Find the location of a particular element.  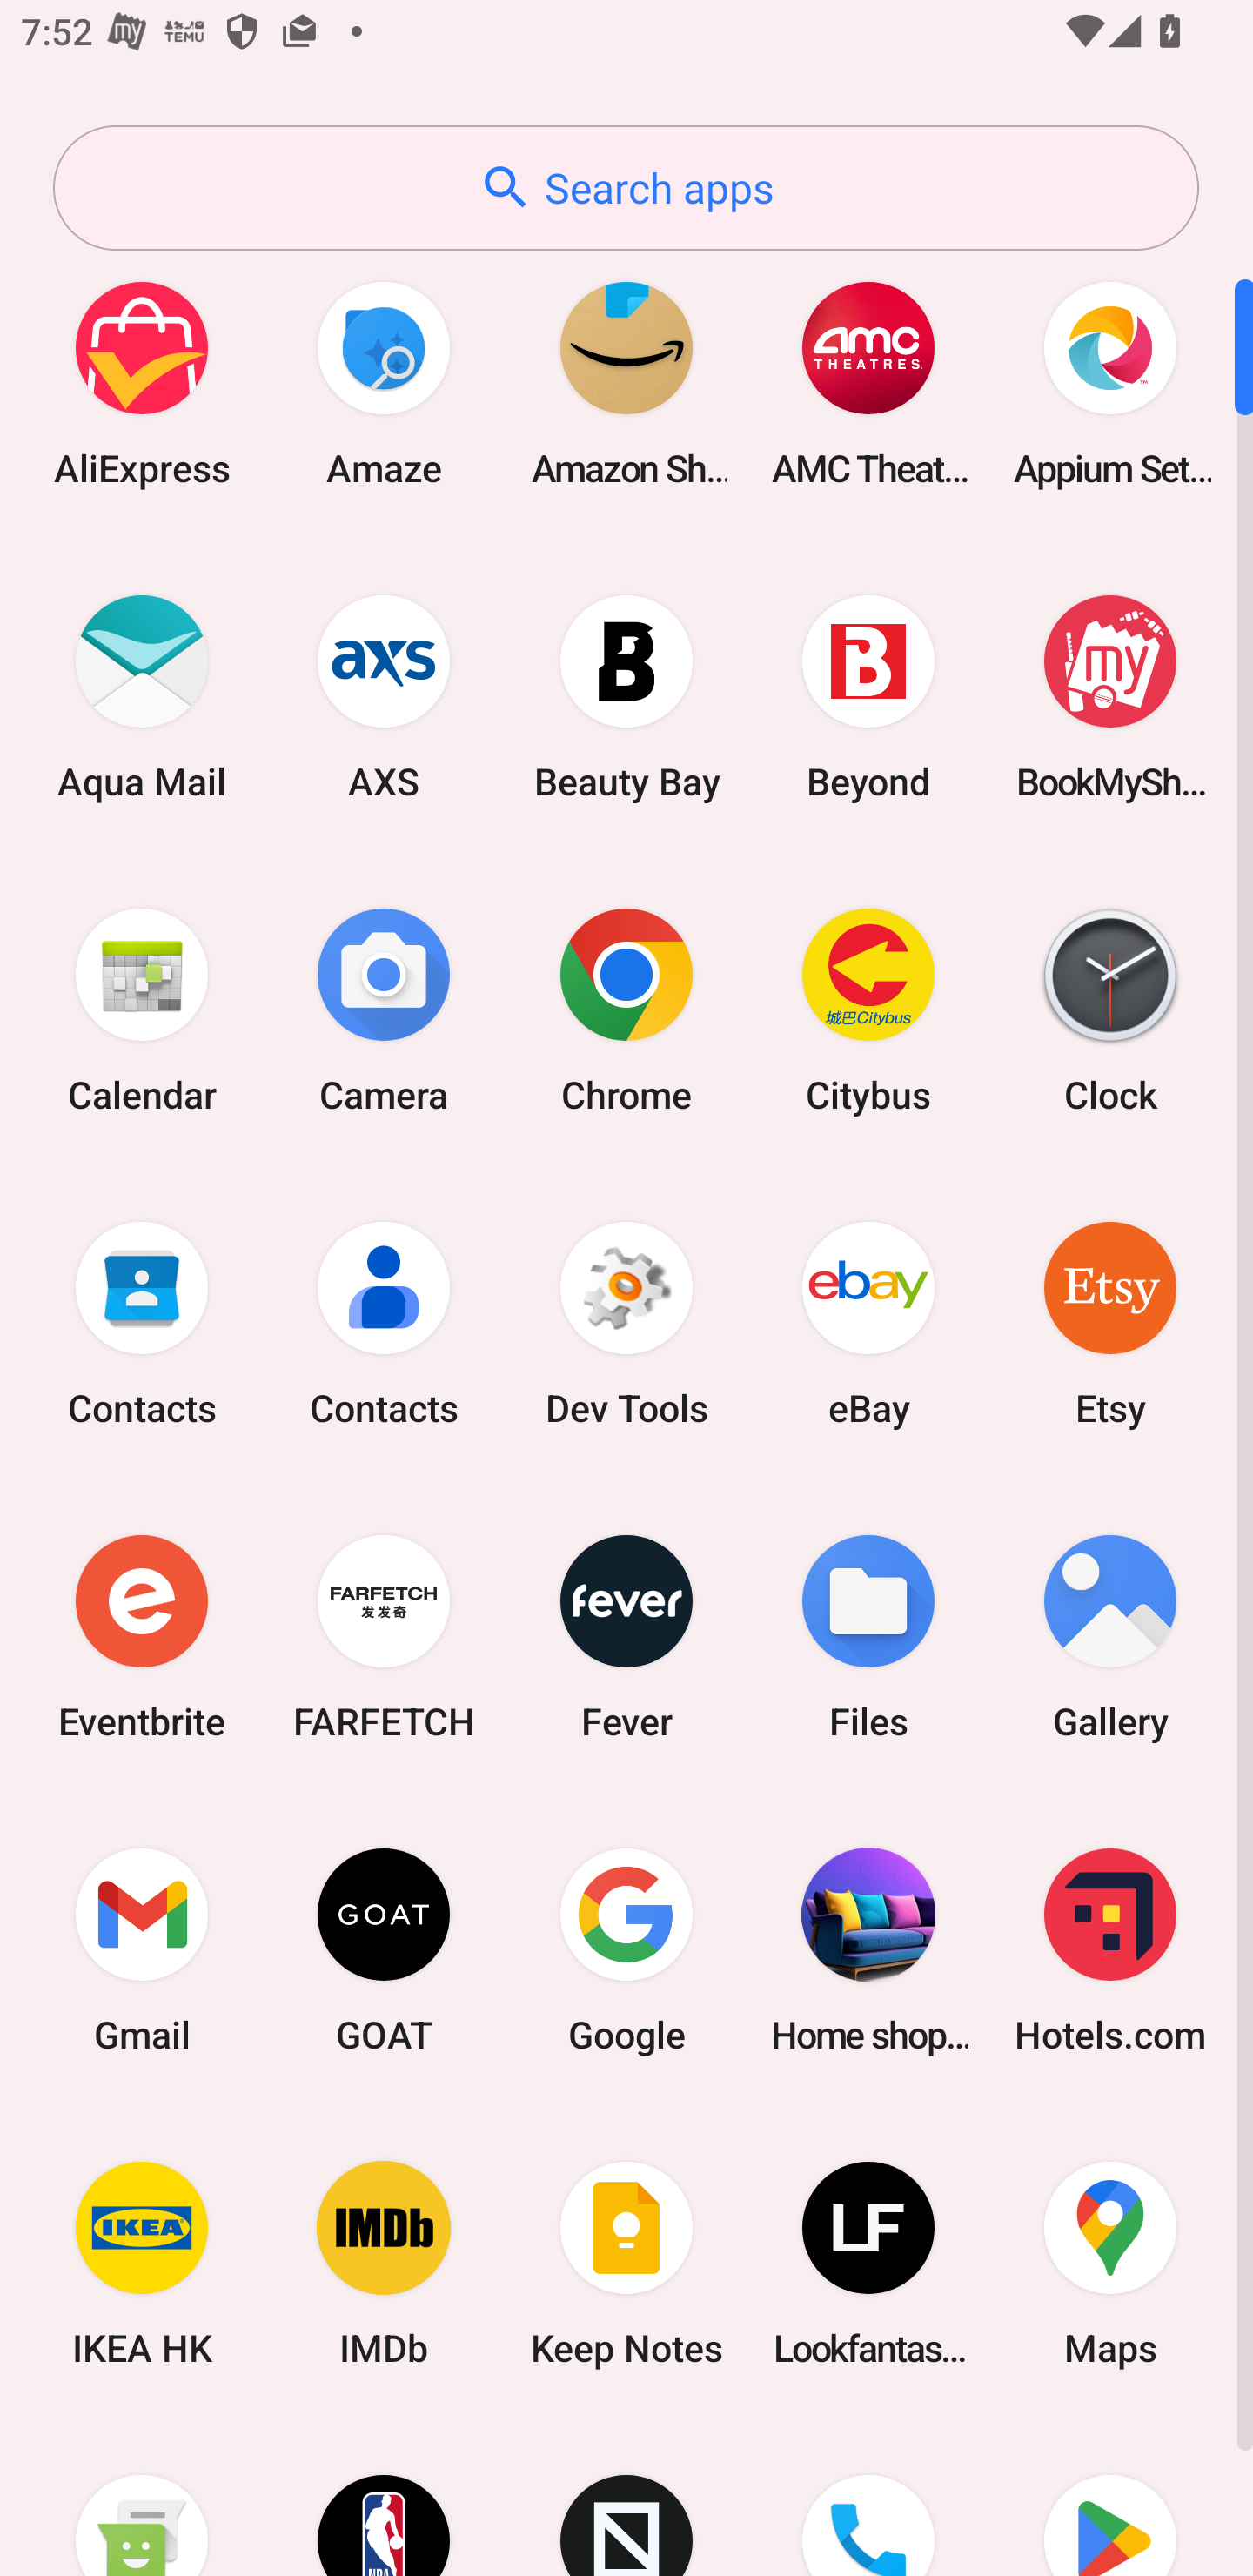

AliExpress is located at coordinates (142, 383).